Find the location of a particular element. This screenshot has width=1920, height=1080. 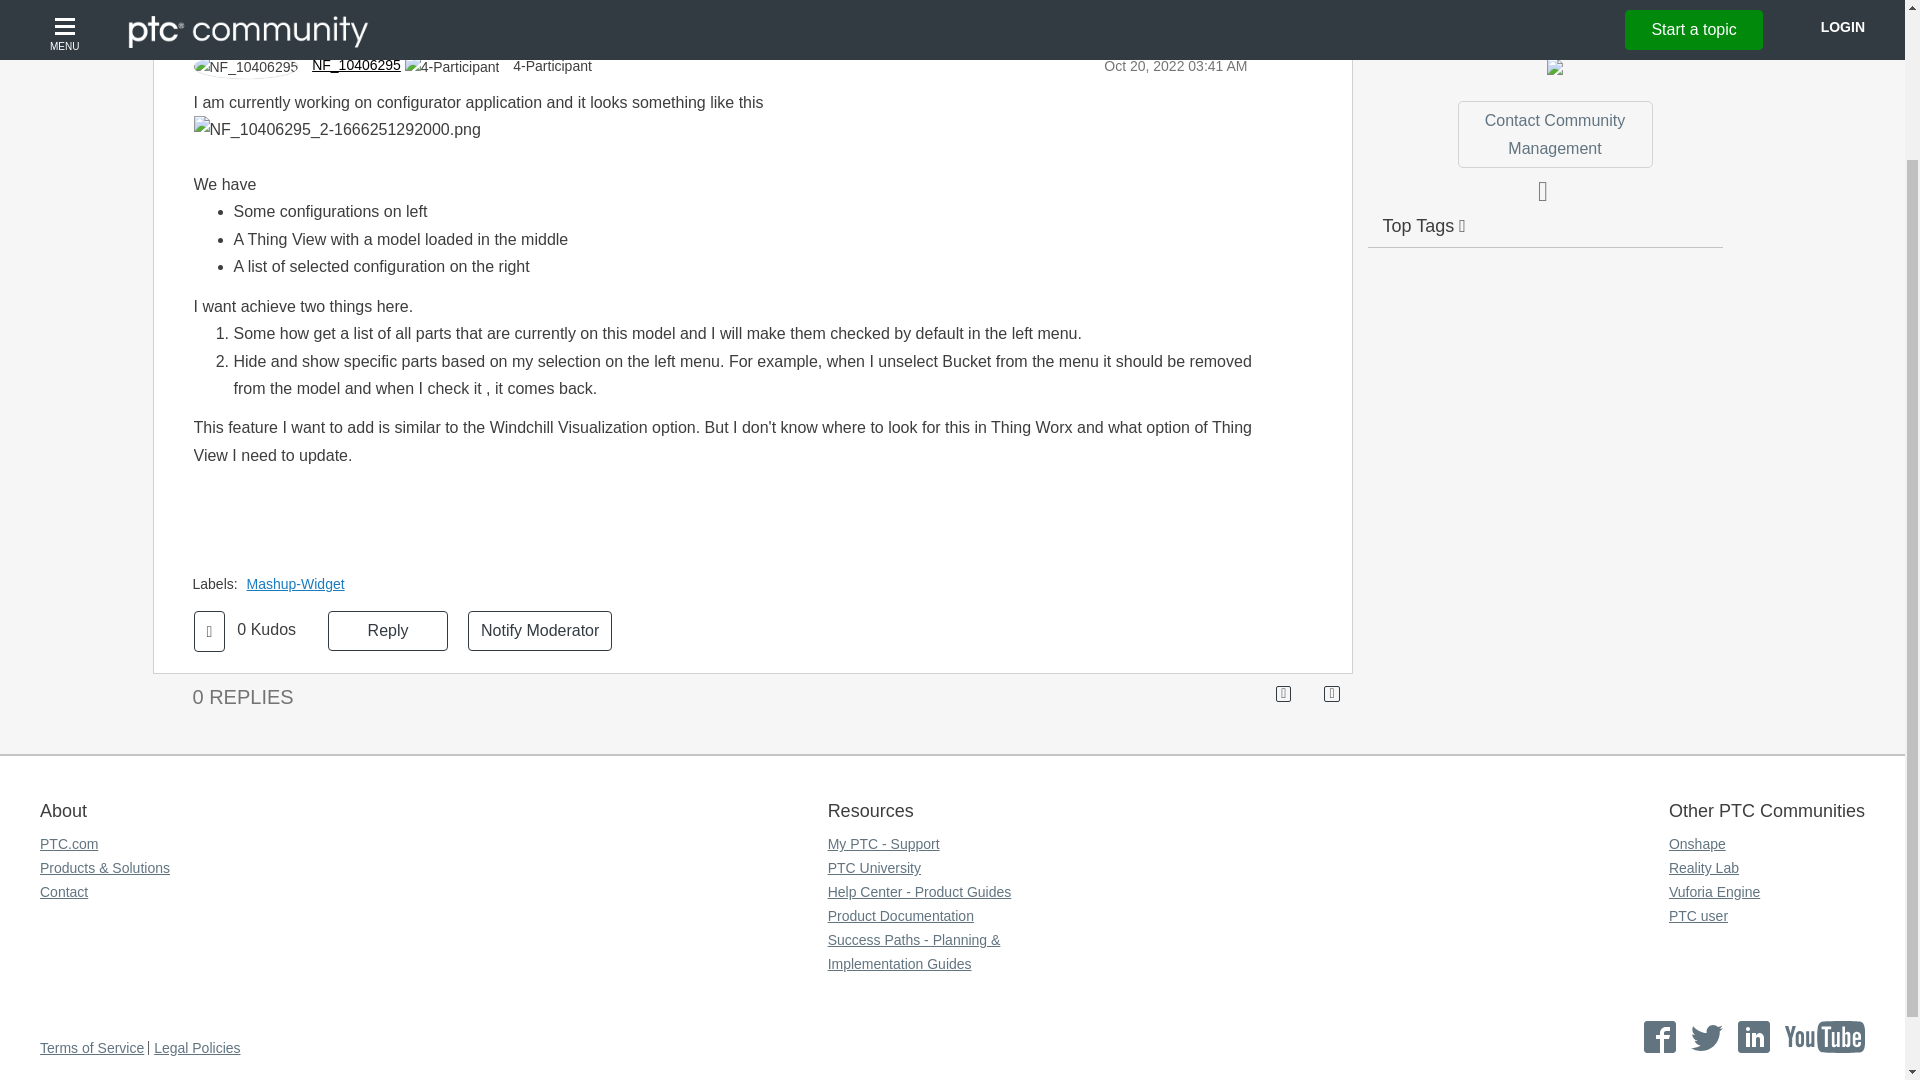

Notify Moderator is located at coordinates (540, 631).